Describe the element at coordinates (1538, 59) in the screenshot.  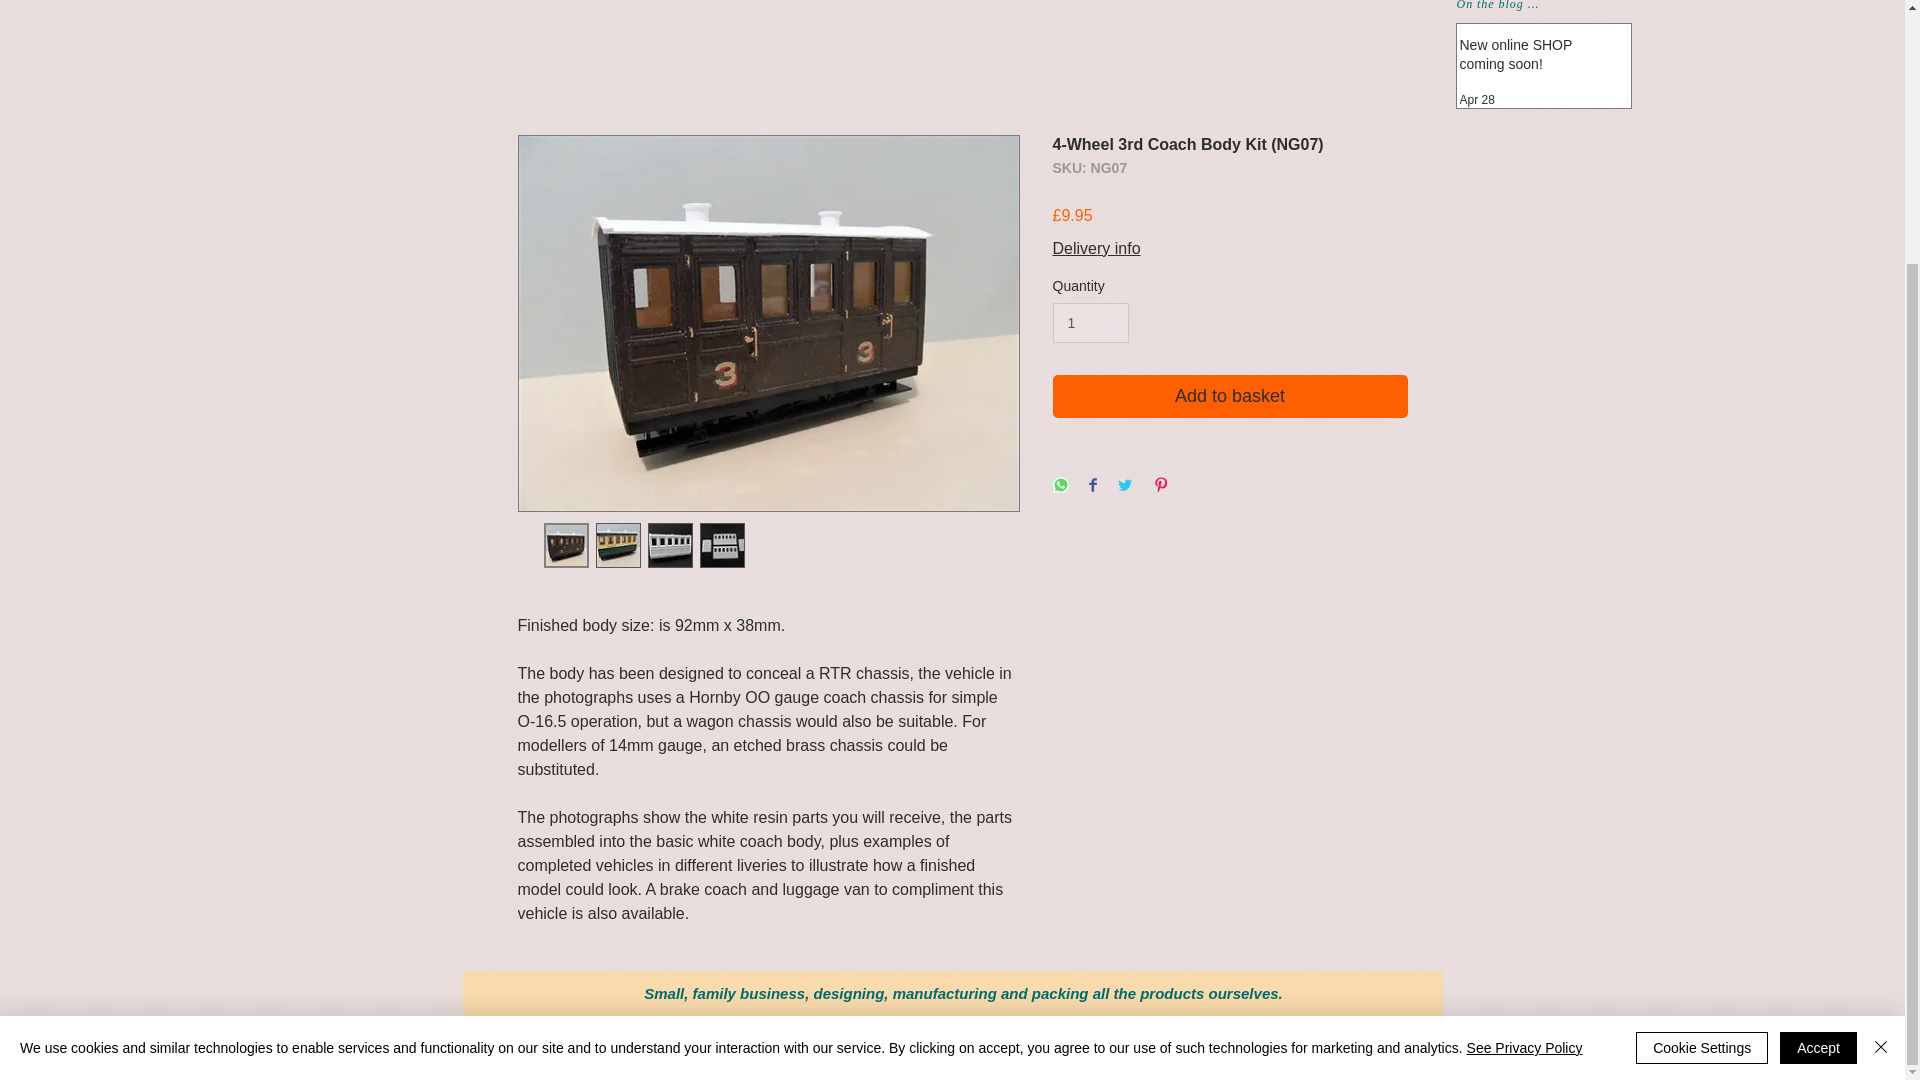
I see `New online SHOP coming soon!` at that location.